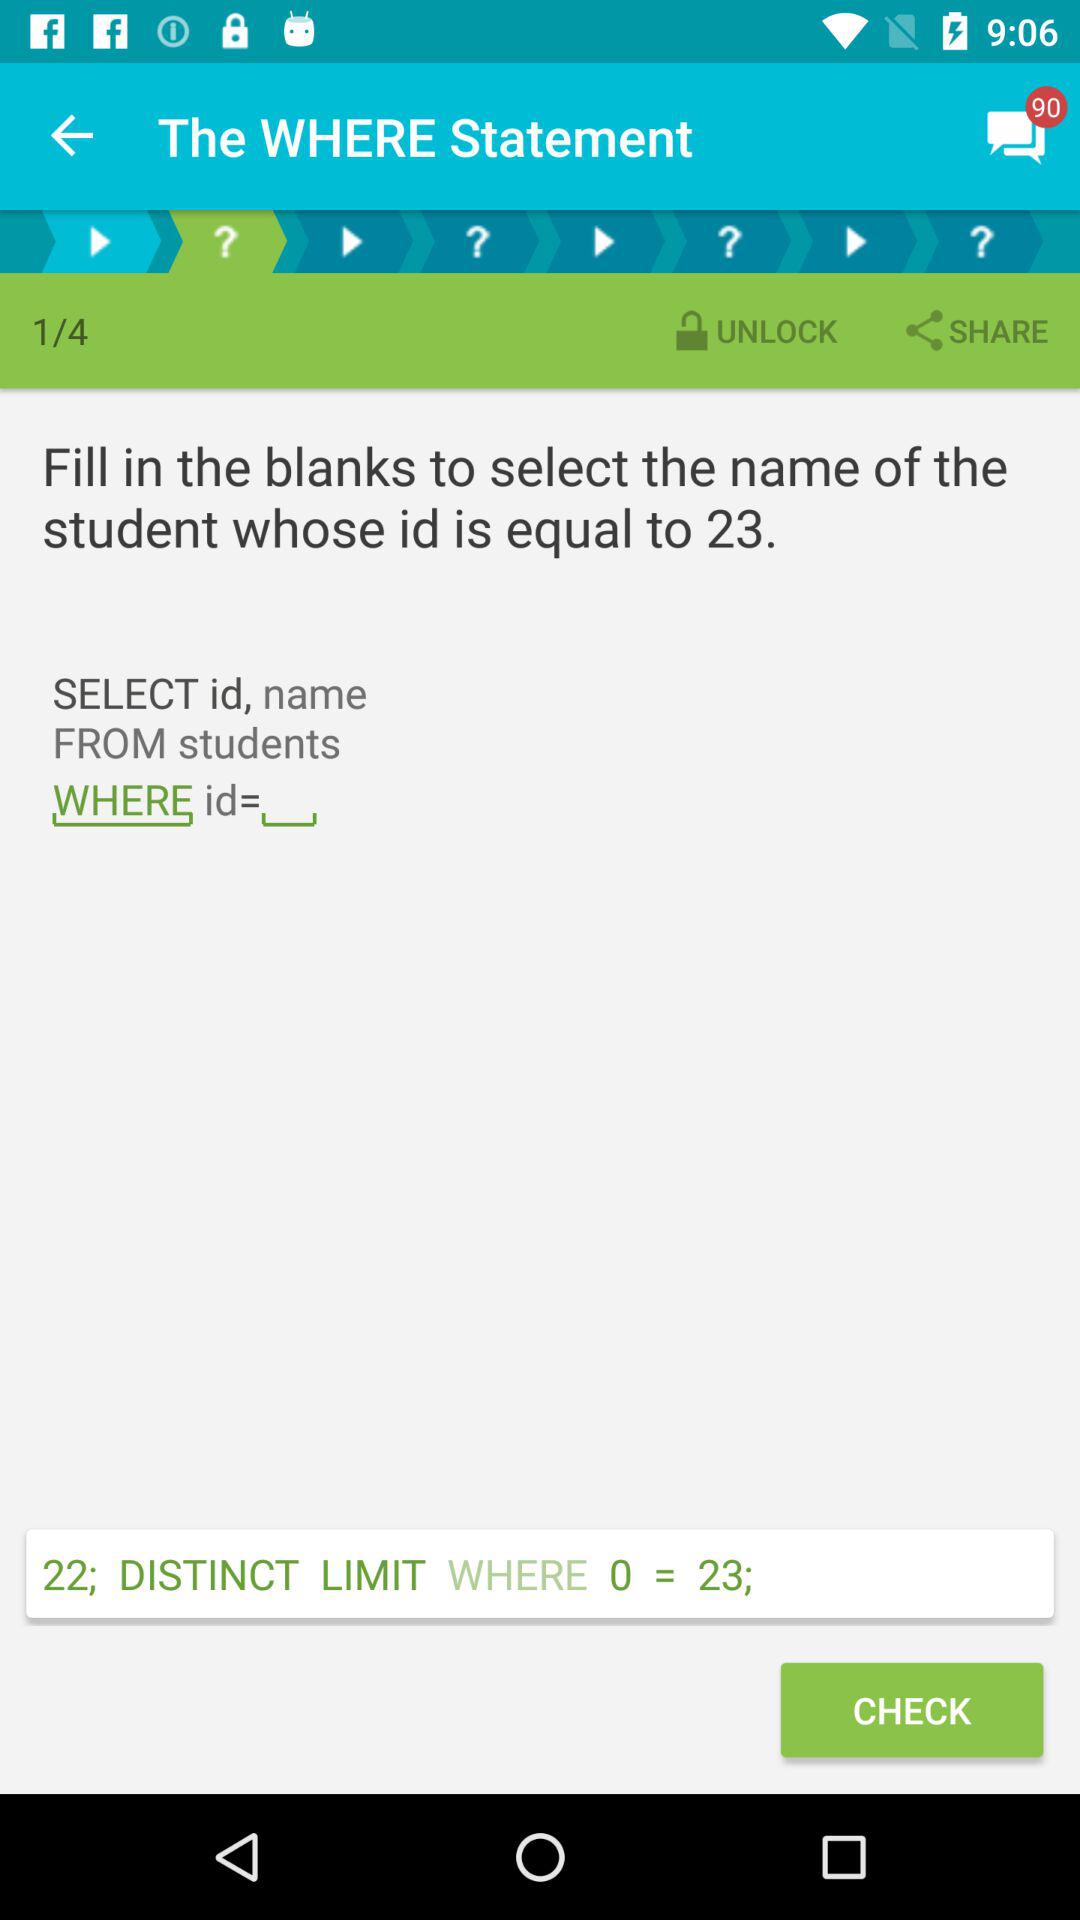 This screenshot has width=1080, height=1920. Describe the element at coordinates (752, 330) in the screenshot. I see `choose the unlock item` at that location.